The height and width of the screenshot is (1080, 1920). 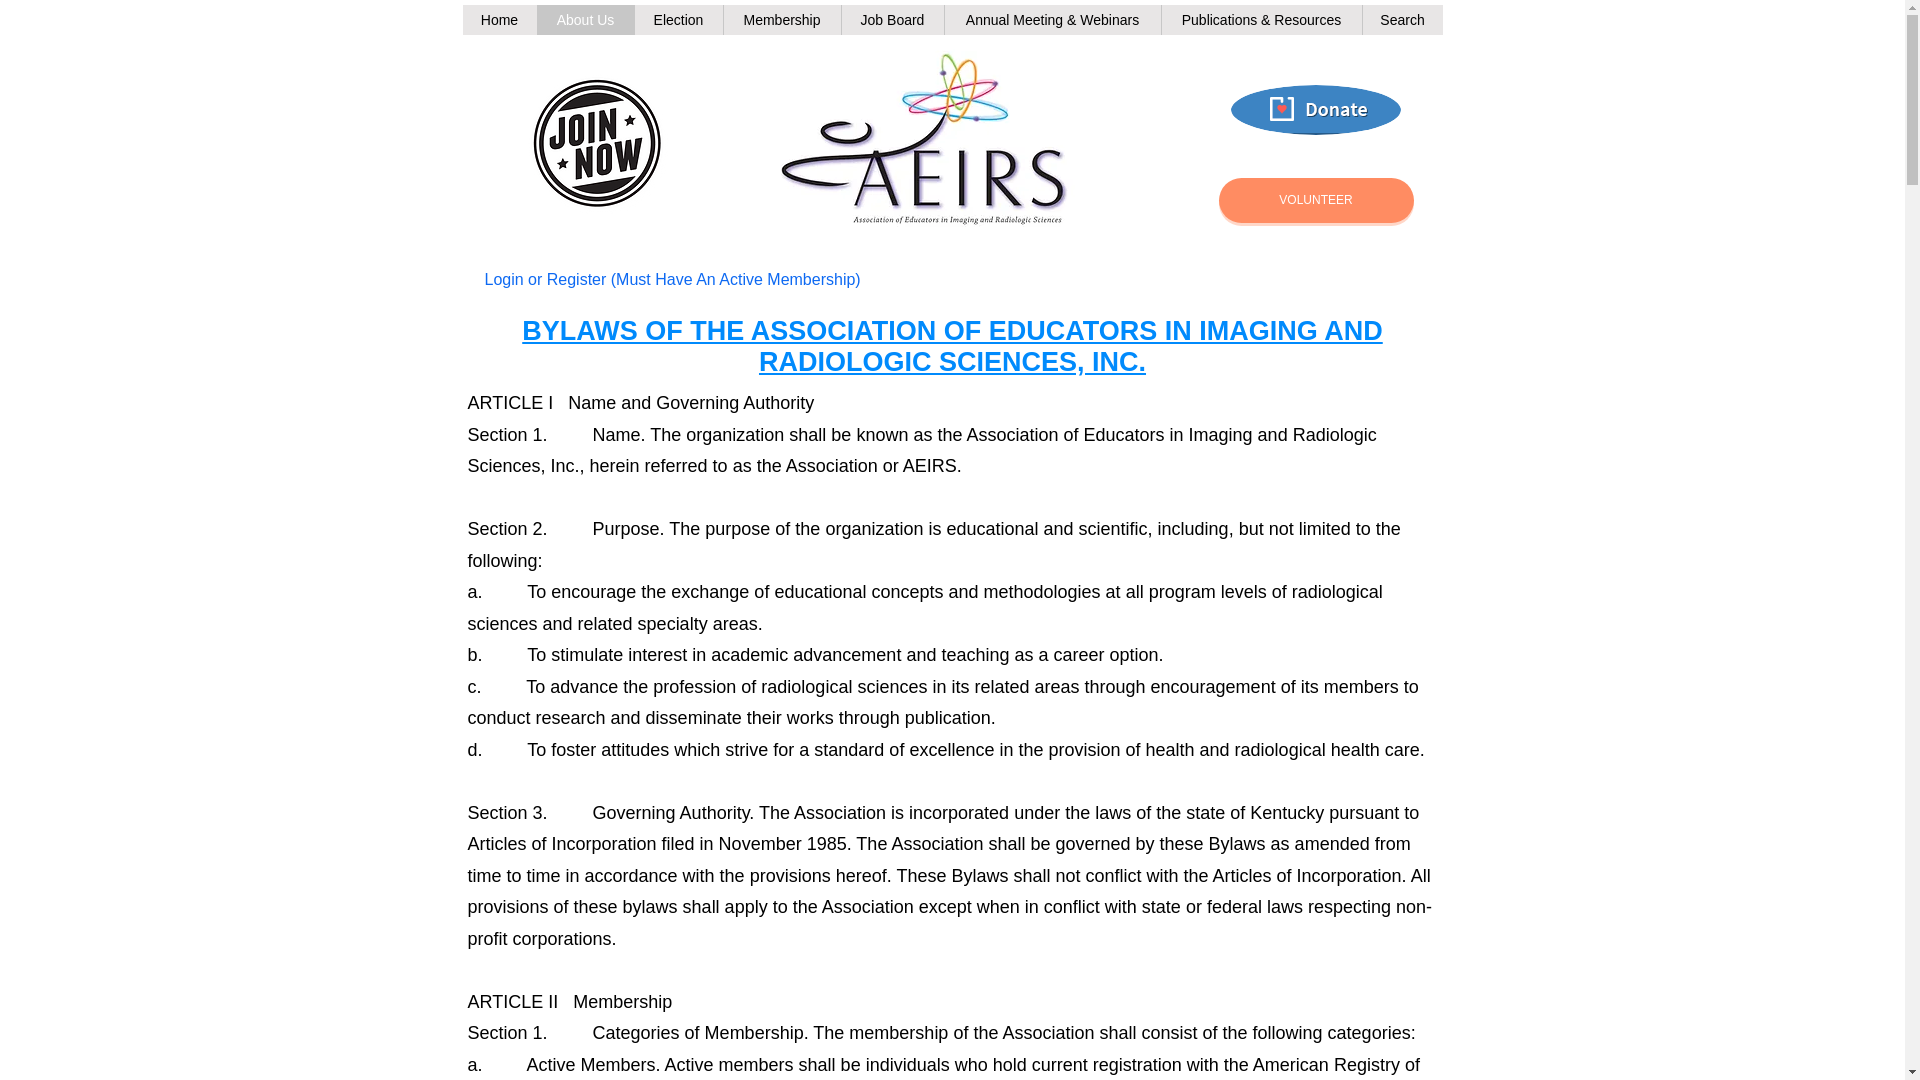 I want to click on Membership, so click(x=780, y=20).